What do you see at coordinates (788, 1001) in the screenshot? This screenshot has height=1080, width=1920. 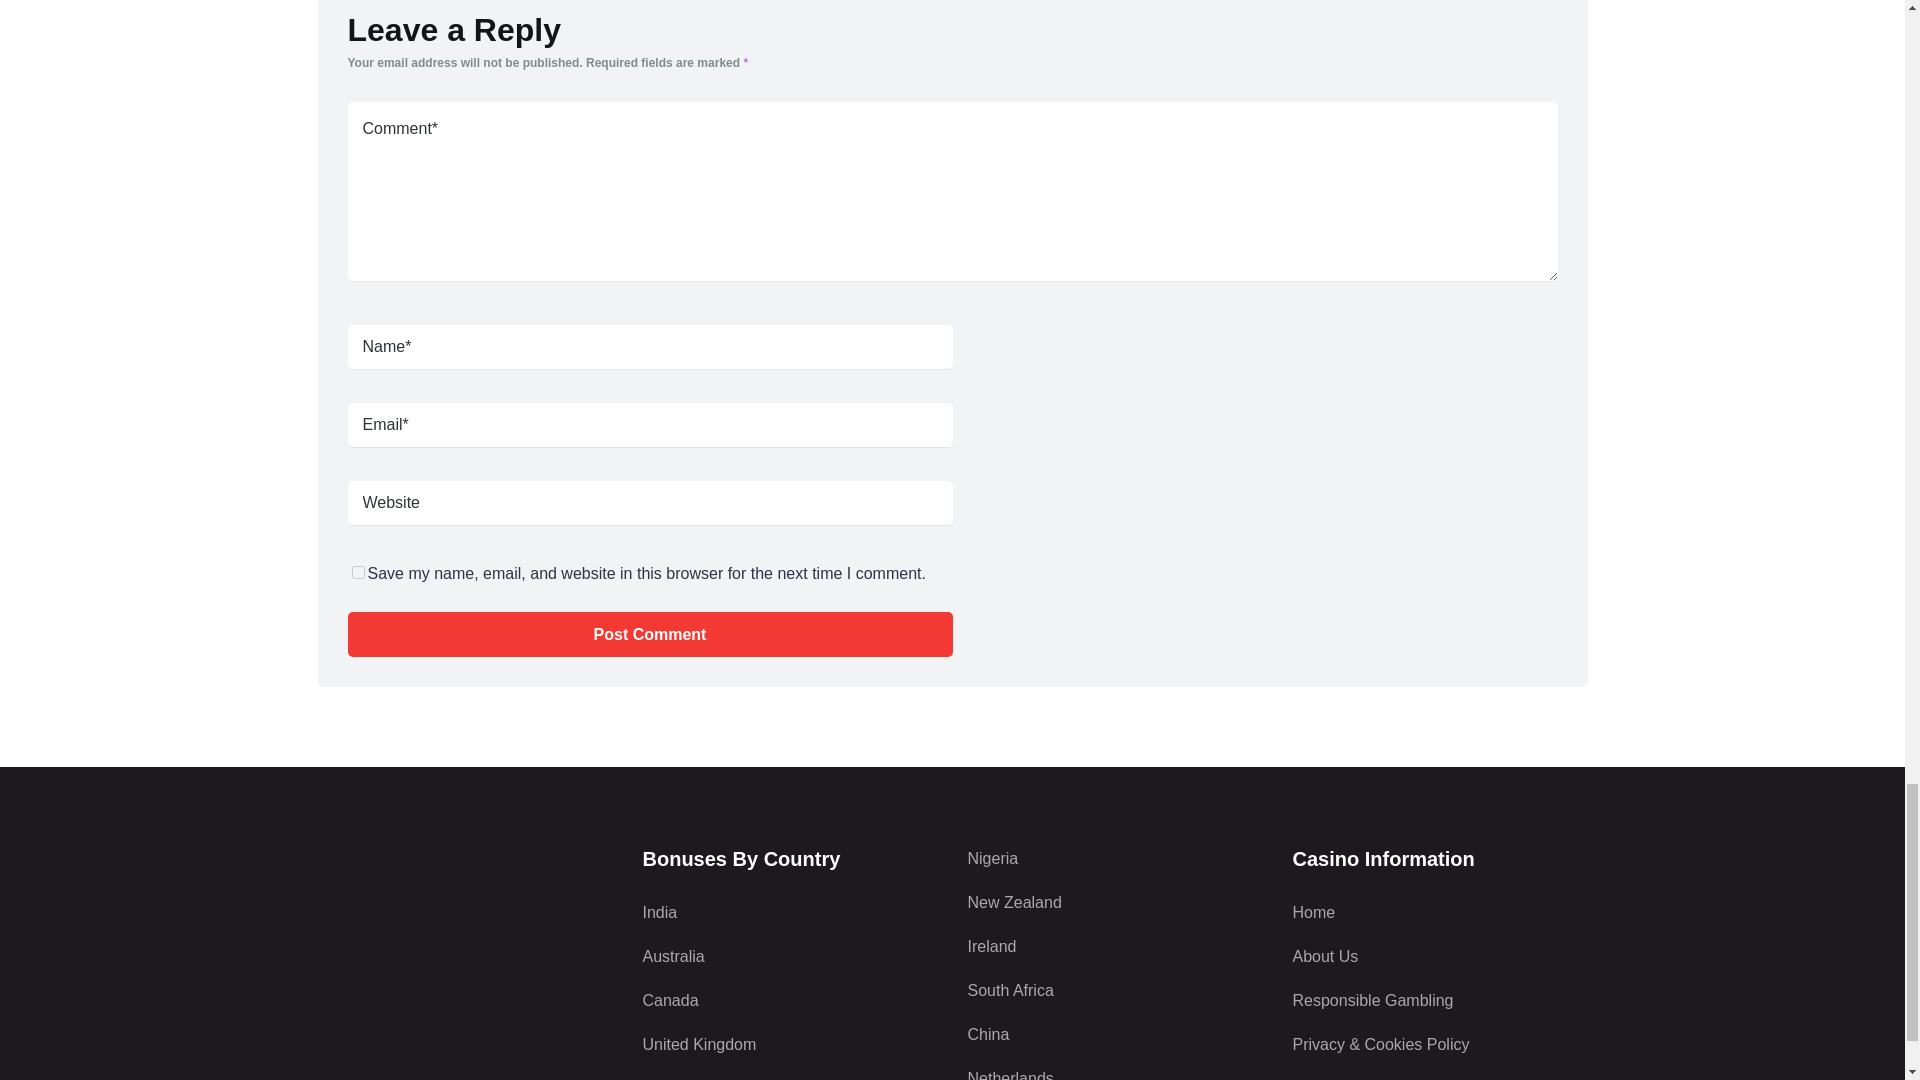 I see `Canada` at bounding box center [788, 1001].